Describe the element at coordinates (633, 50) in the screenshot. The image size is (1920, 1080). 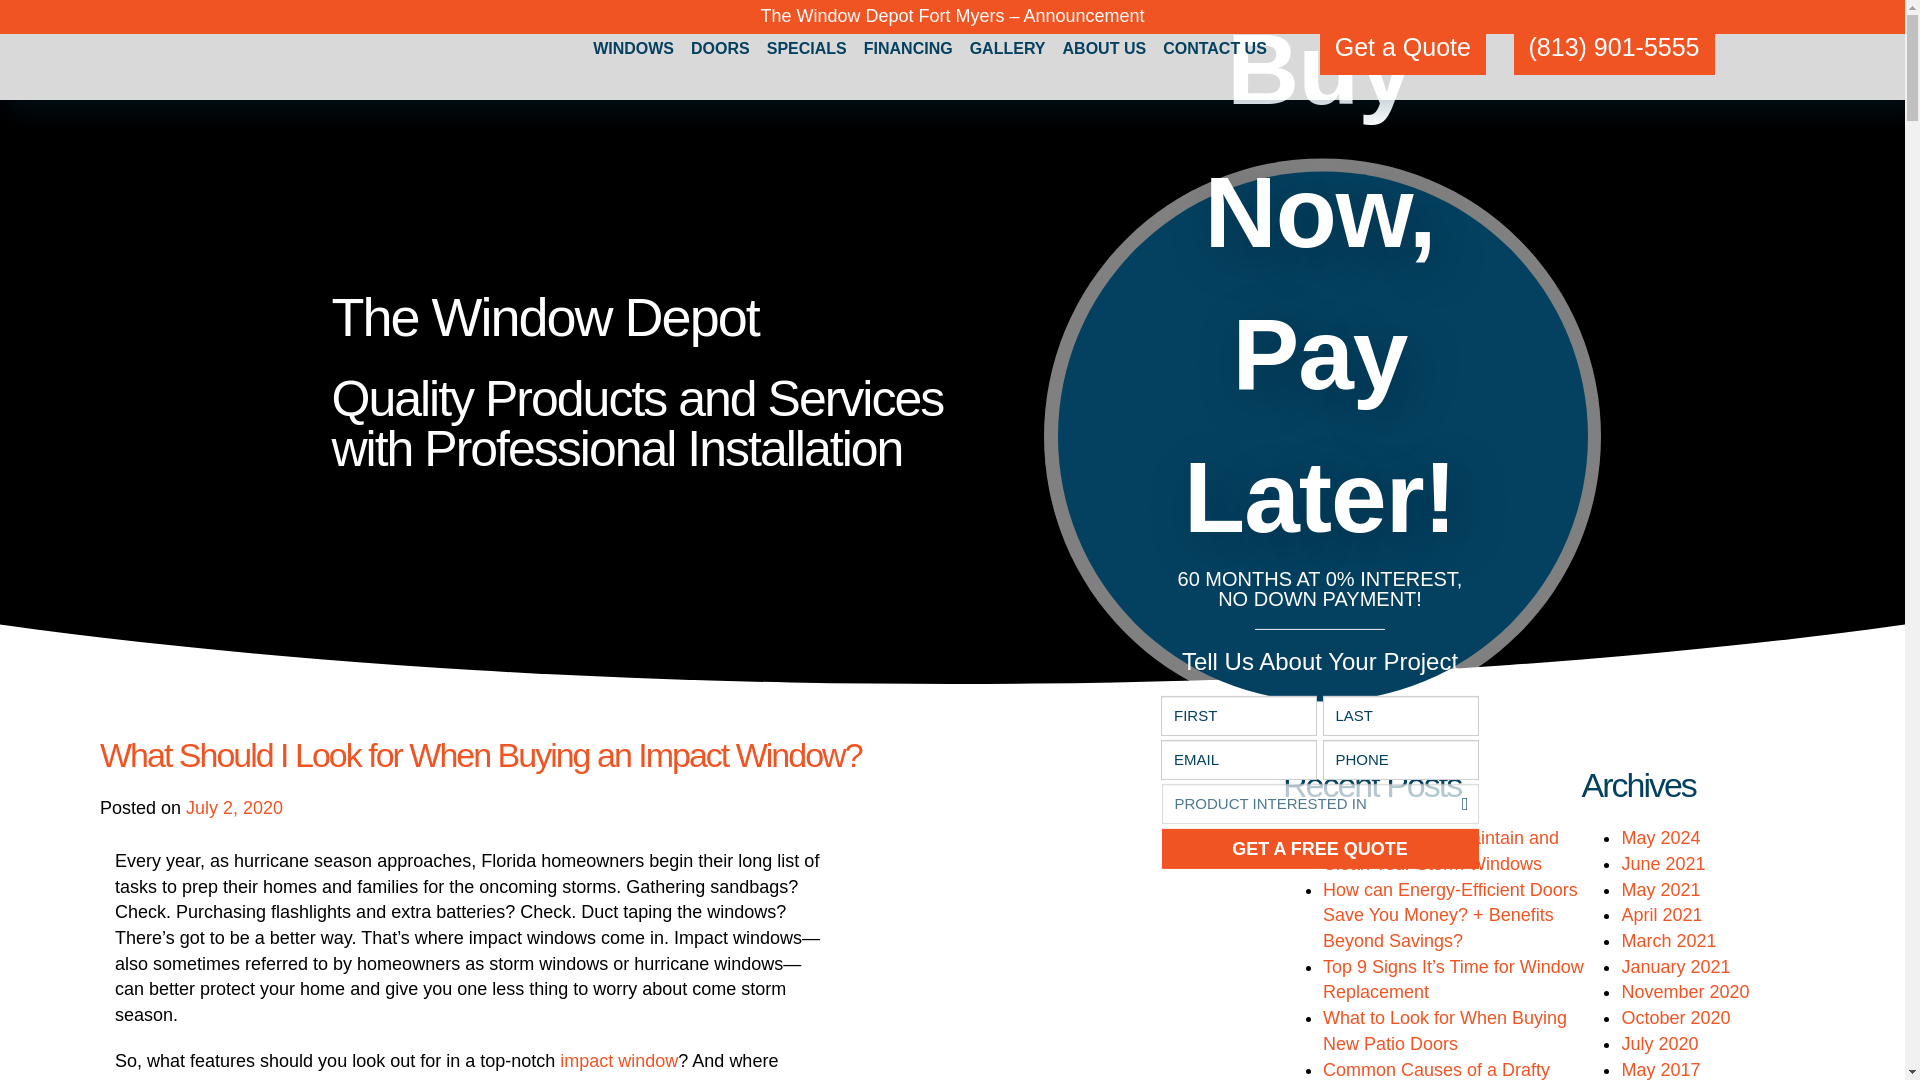
I see `WINDOWS` at that location.